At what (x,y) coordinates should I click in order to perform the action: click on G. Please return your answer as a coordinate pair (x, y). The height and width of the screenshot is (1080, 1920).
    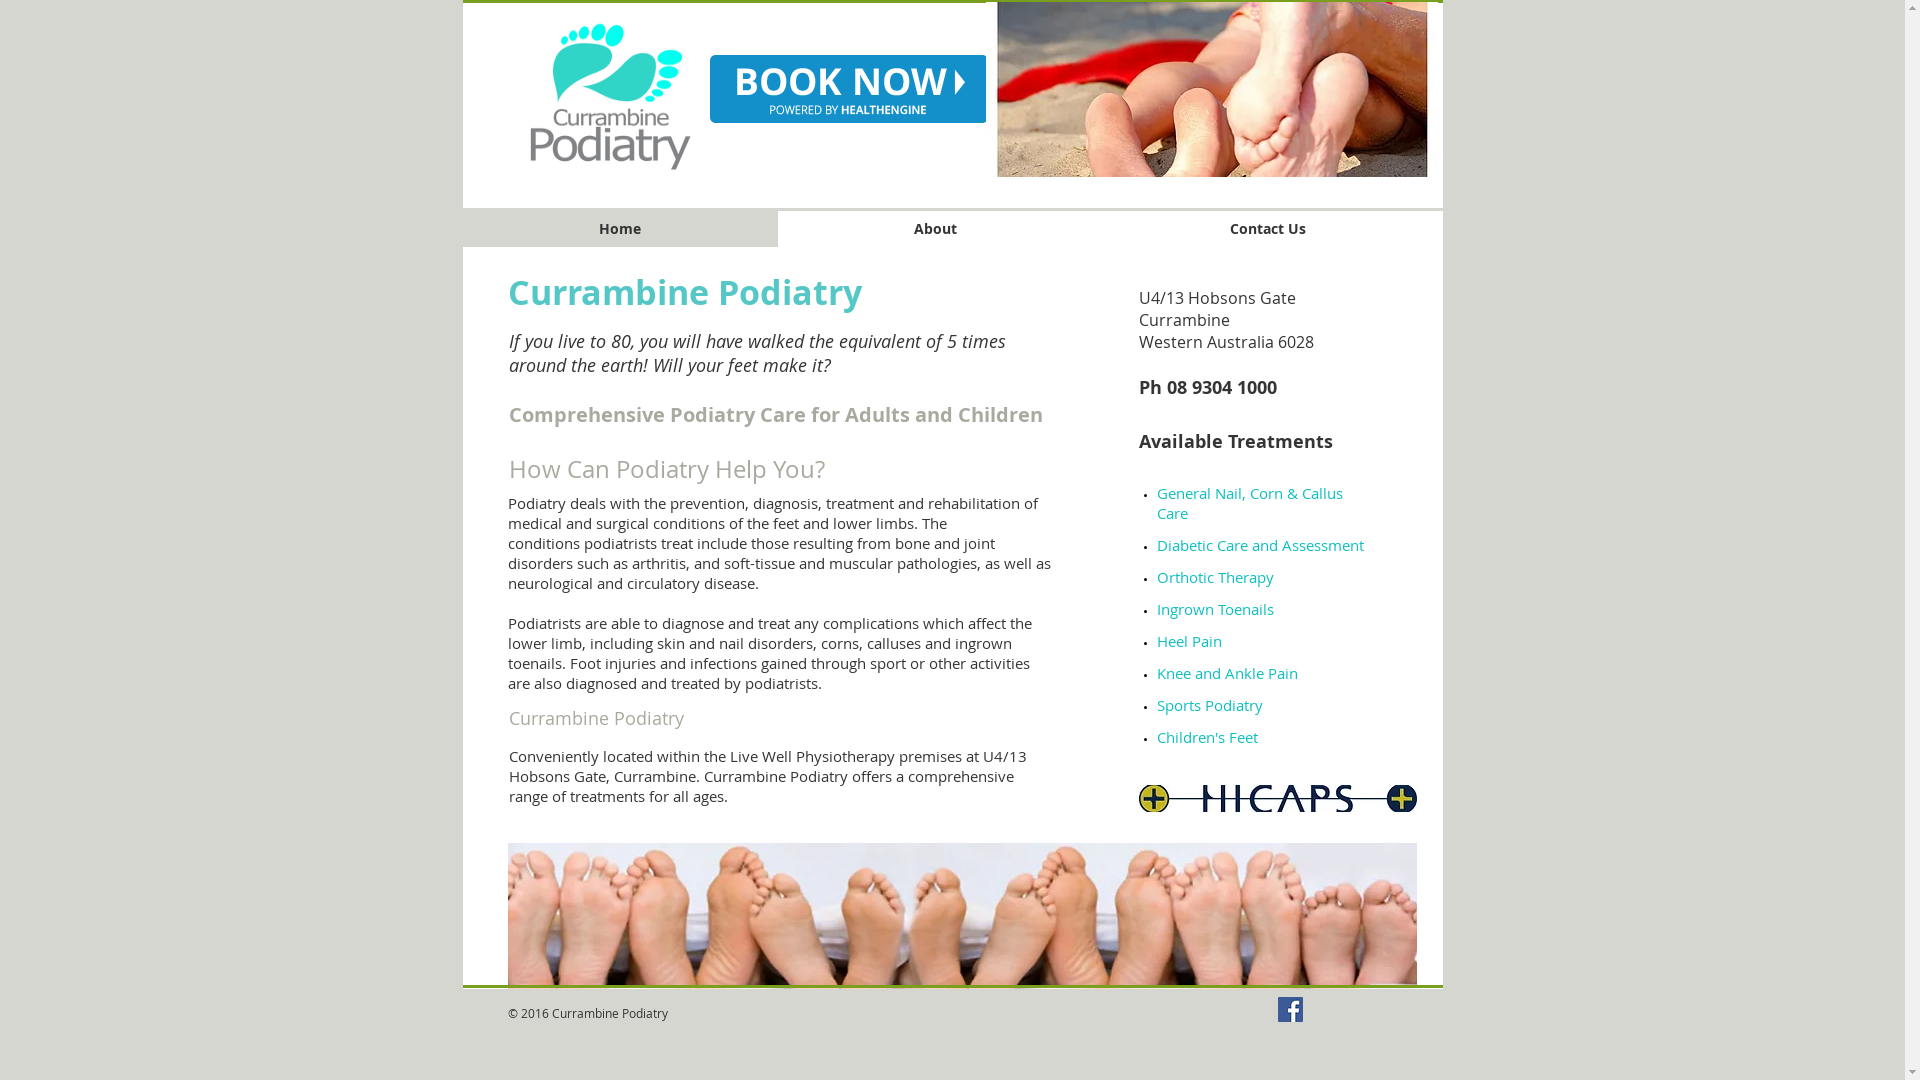
    Looking at the image, I should click on (1162, 493).